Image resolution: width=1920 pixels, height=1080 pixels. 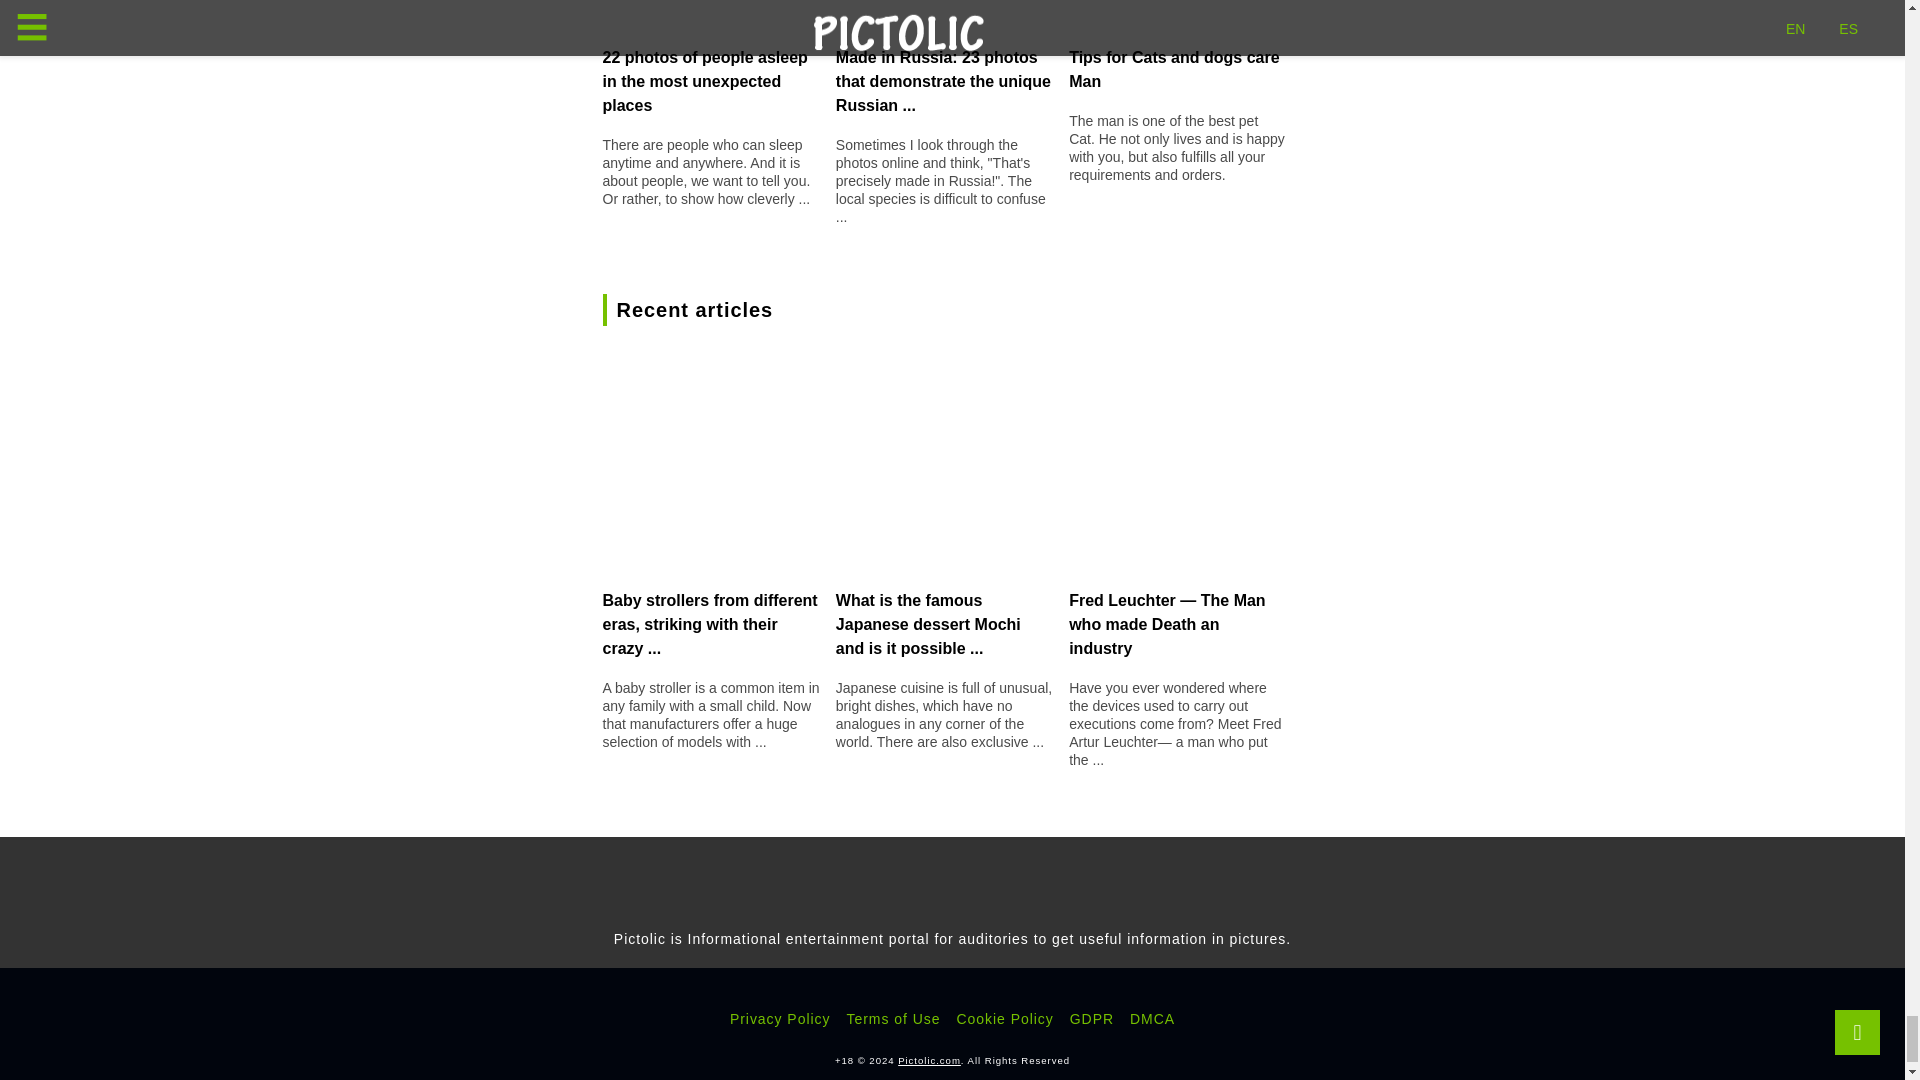 I want to click on 22 photos of people asleep in the most unexpected places, so click(x=704, y=81).